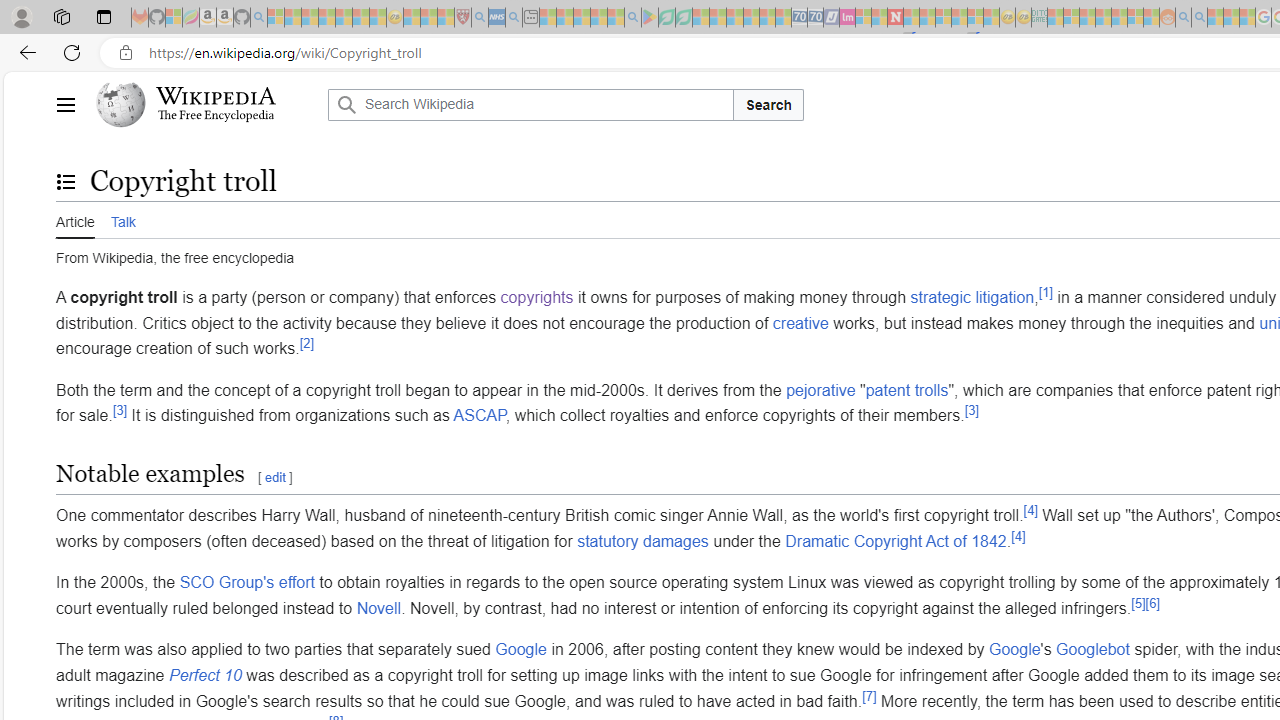  What do you see at coordinates (650, 18) in the screenshot?
I see `Bluey: Let's Play! - Apps on Google Play - Sleeping` at bounding box center [650, 18].